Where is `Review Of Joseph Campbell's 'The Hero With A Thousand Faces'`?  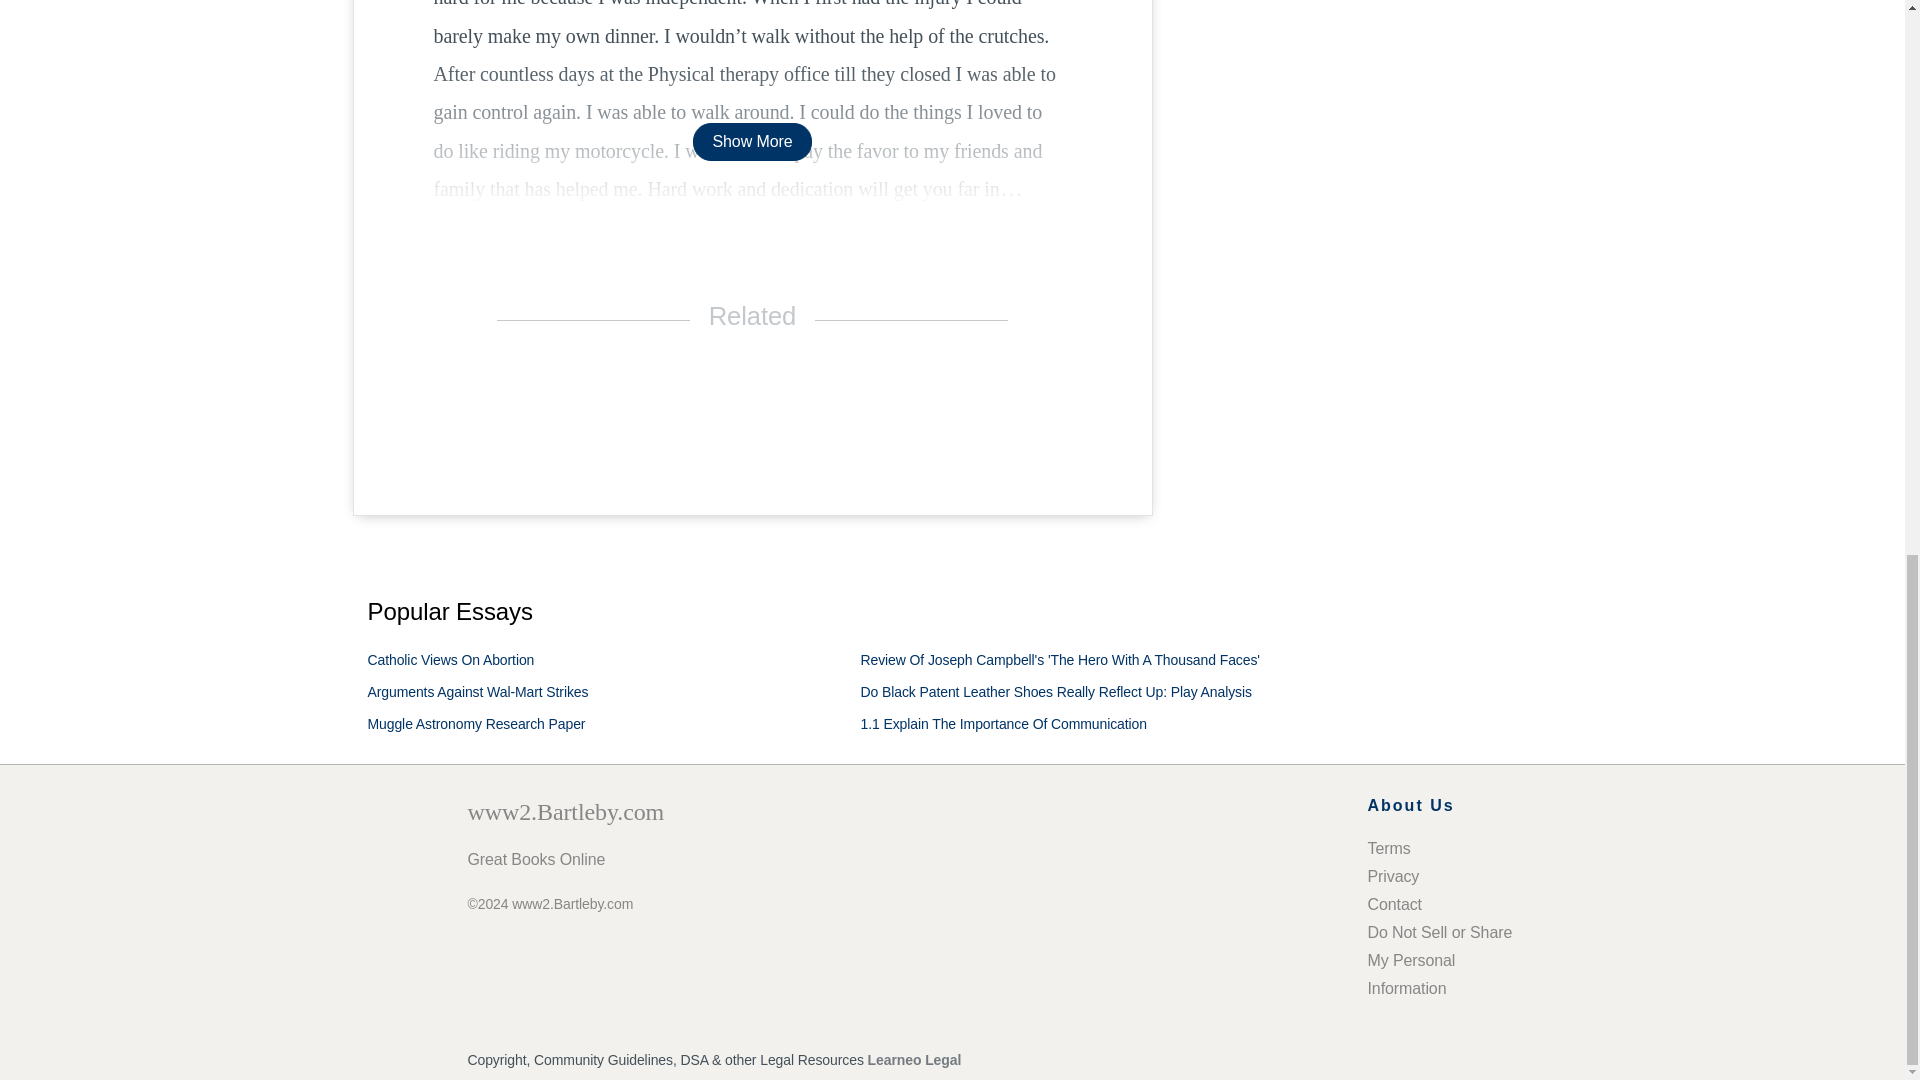
Review Of Joseph Campbell's 'The Hero With A Thousand Faces' is located at coordinates (1060, 660).